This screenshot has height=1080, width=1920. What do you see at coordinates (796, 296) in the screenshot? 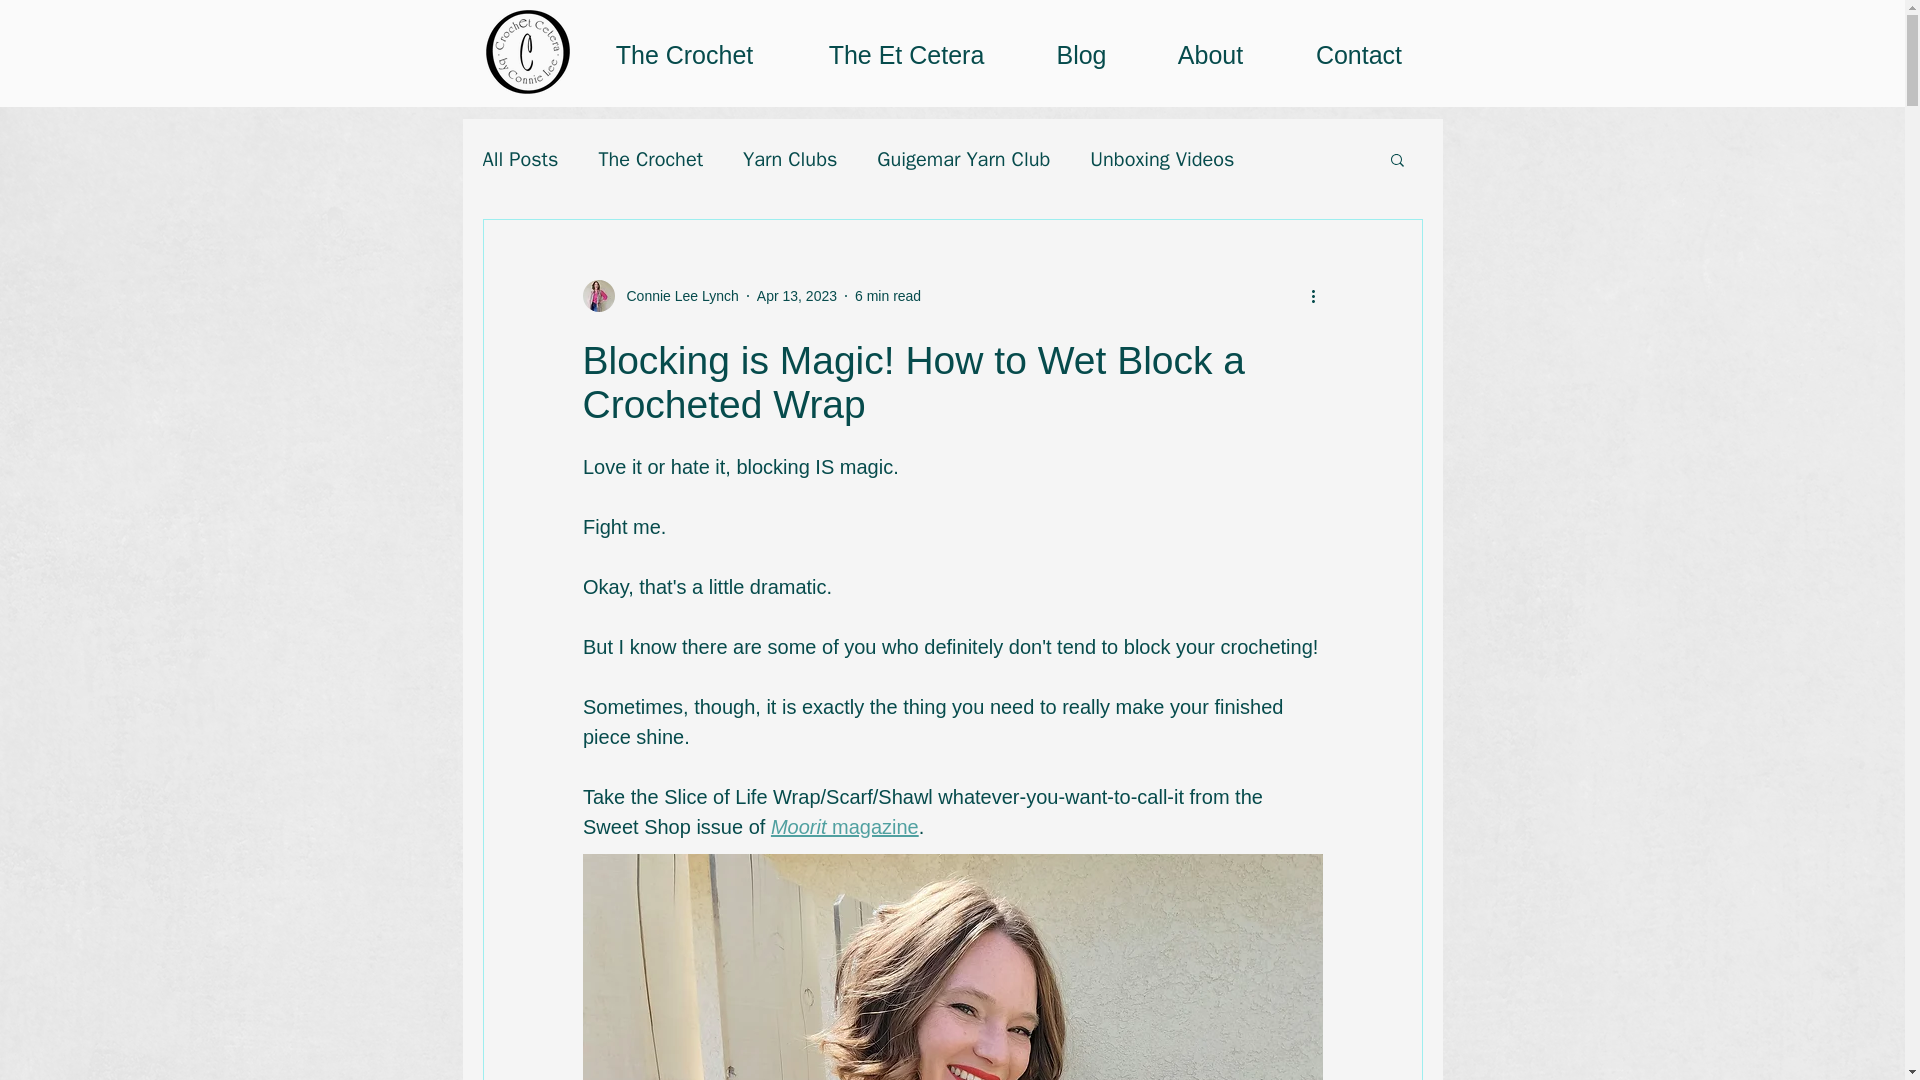
I see `Apr 13, 2023` at bounding box center [796, 296].